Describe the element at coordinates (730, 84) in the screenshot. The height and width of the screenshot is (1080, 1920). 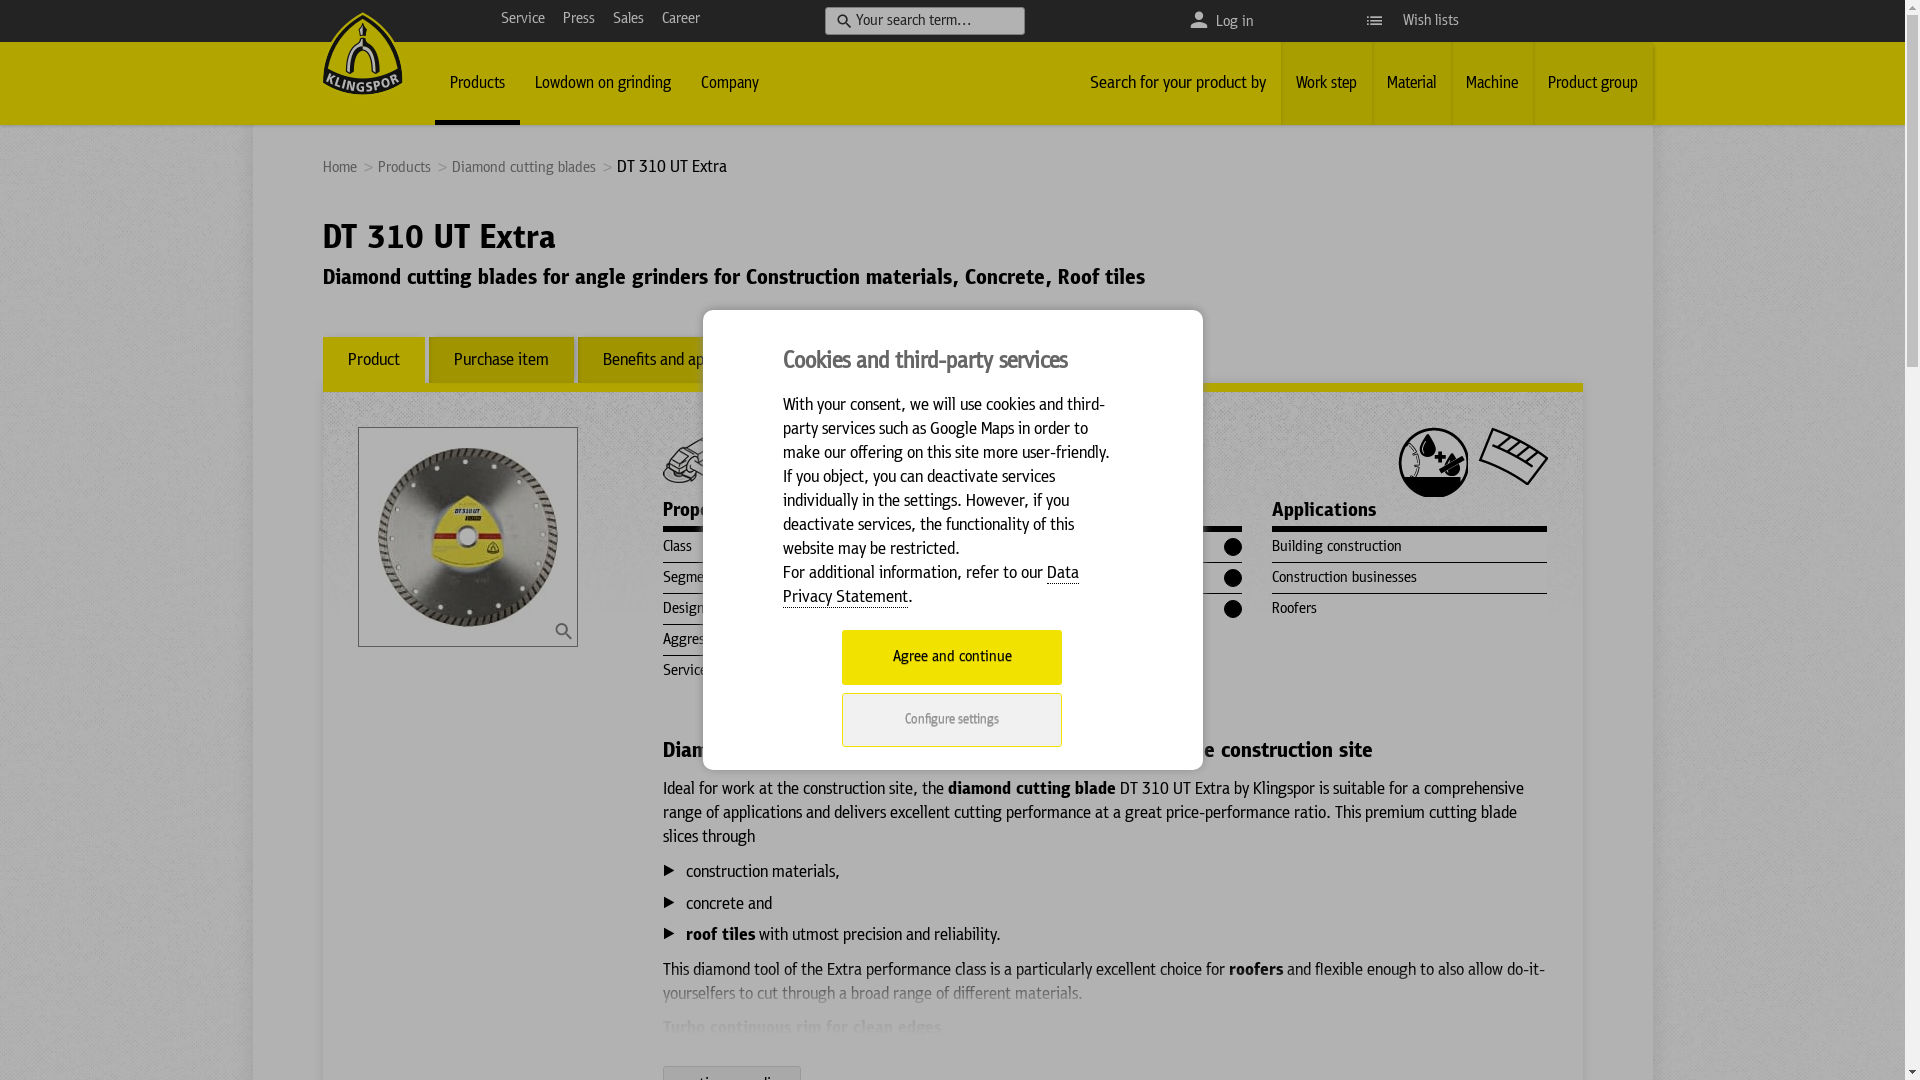
I see `Company` at that location.